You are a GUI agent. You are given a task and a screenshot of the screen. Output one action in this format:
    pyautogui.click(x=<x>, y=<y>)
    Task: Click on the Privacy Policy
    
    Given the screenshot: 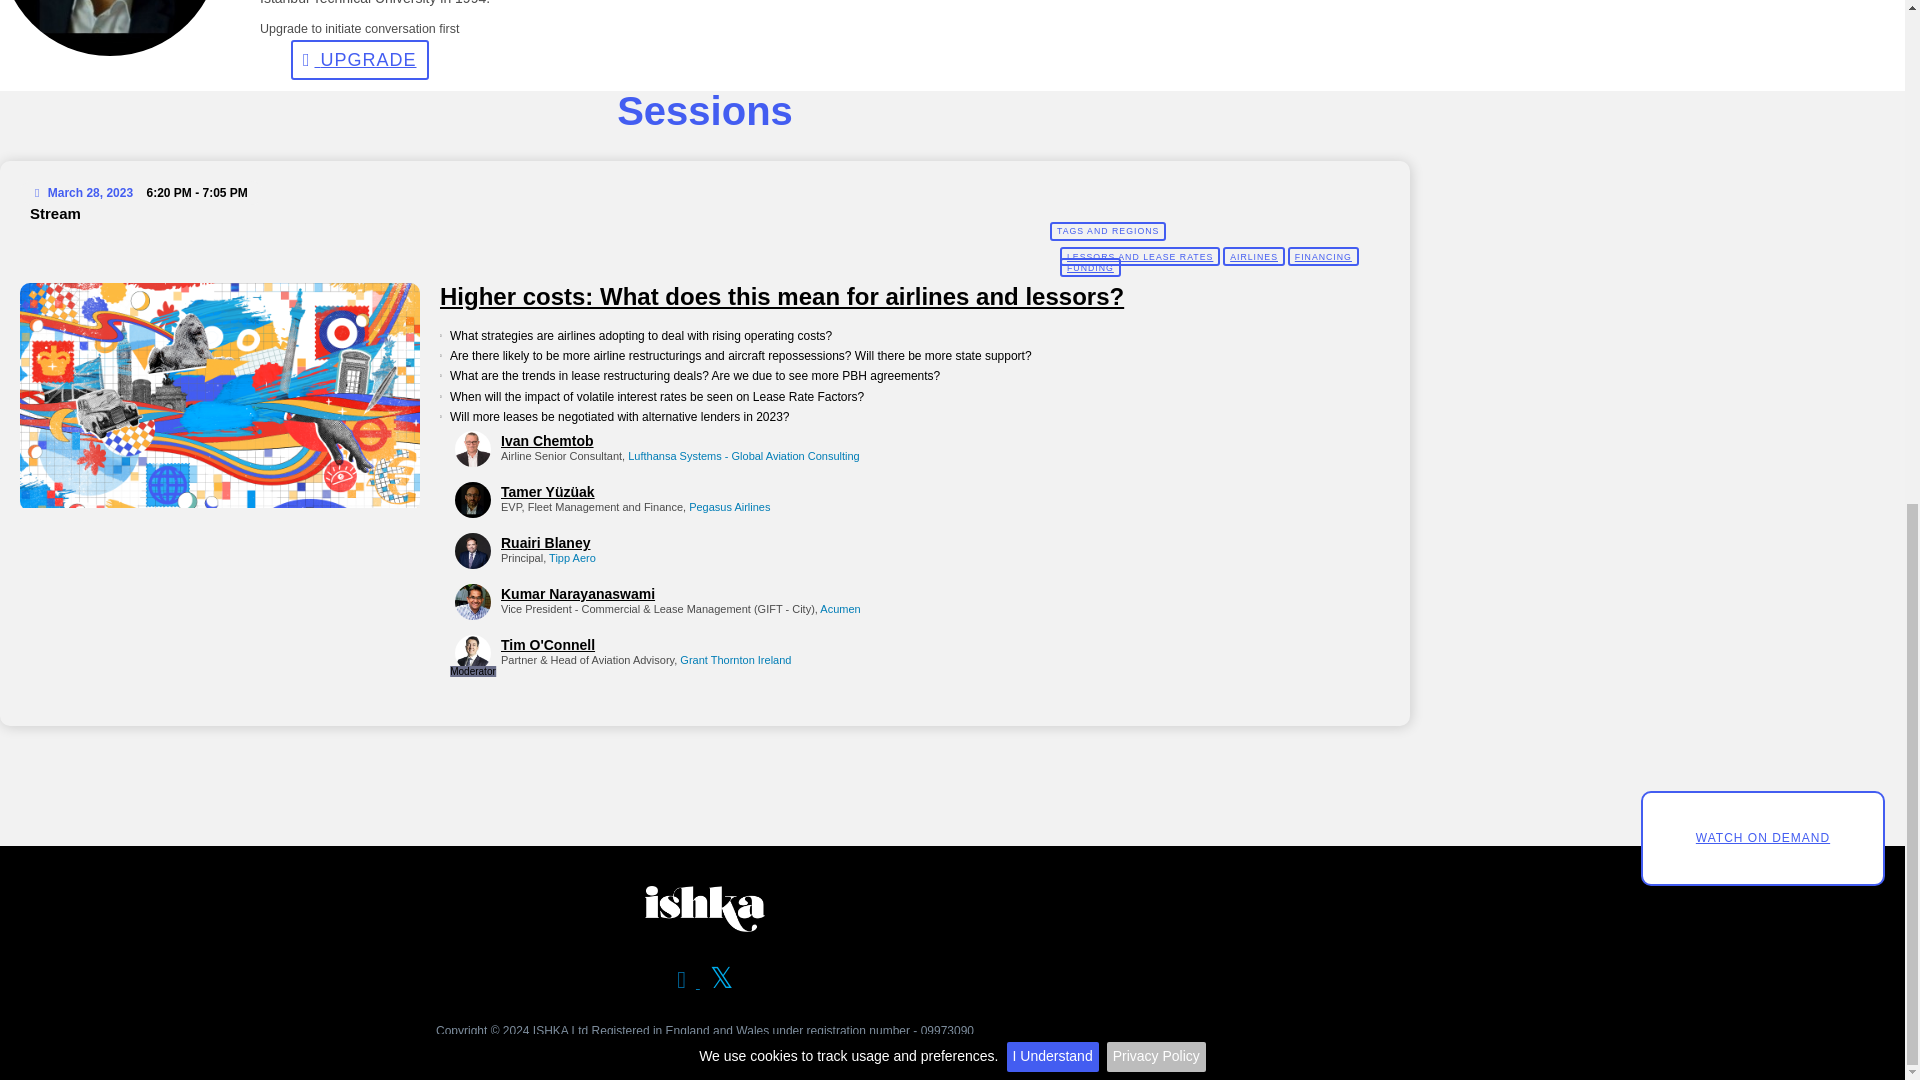 What is the action you would take?
    pyautogui.click(x=1156, y=114)
    